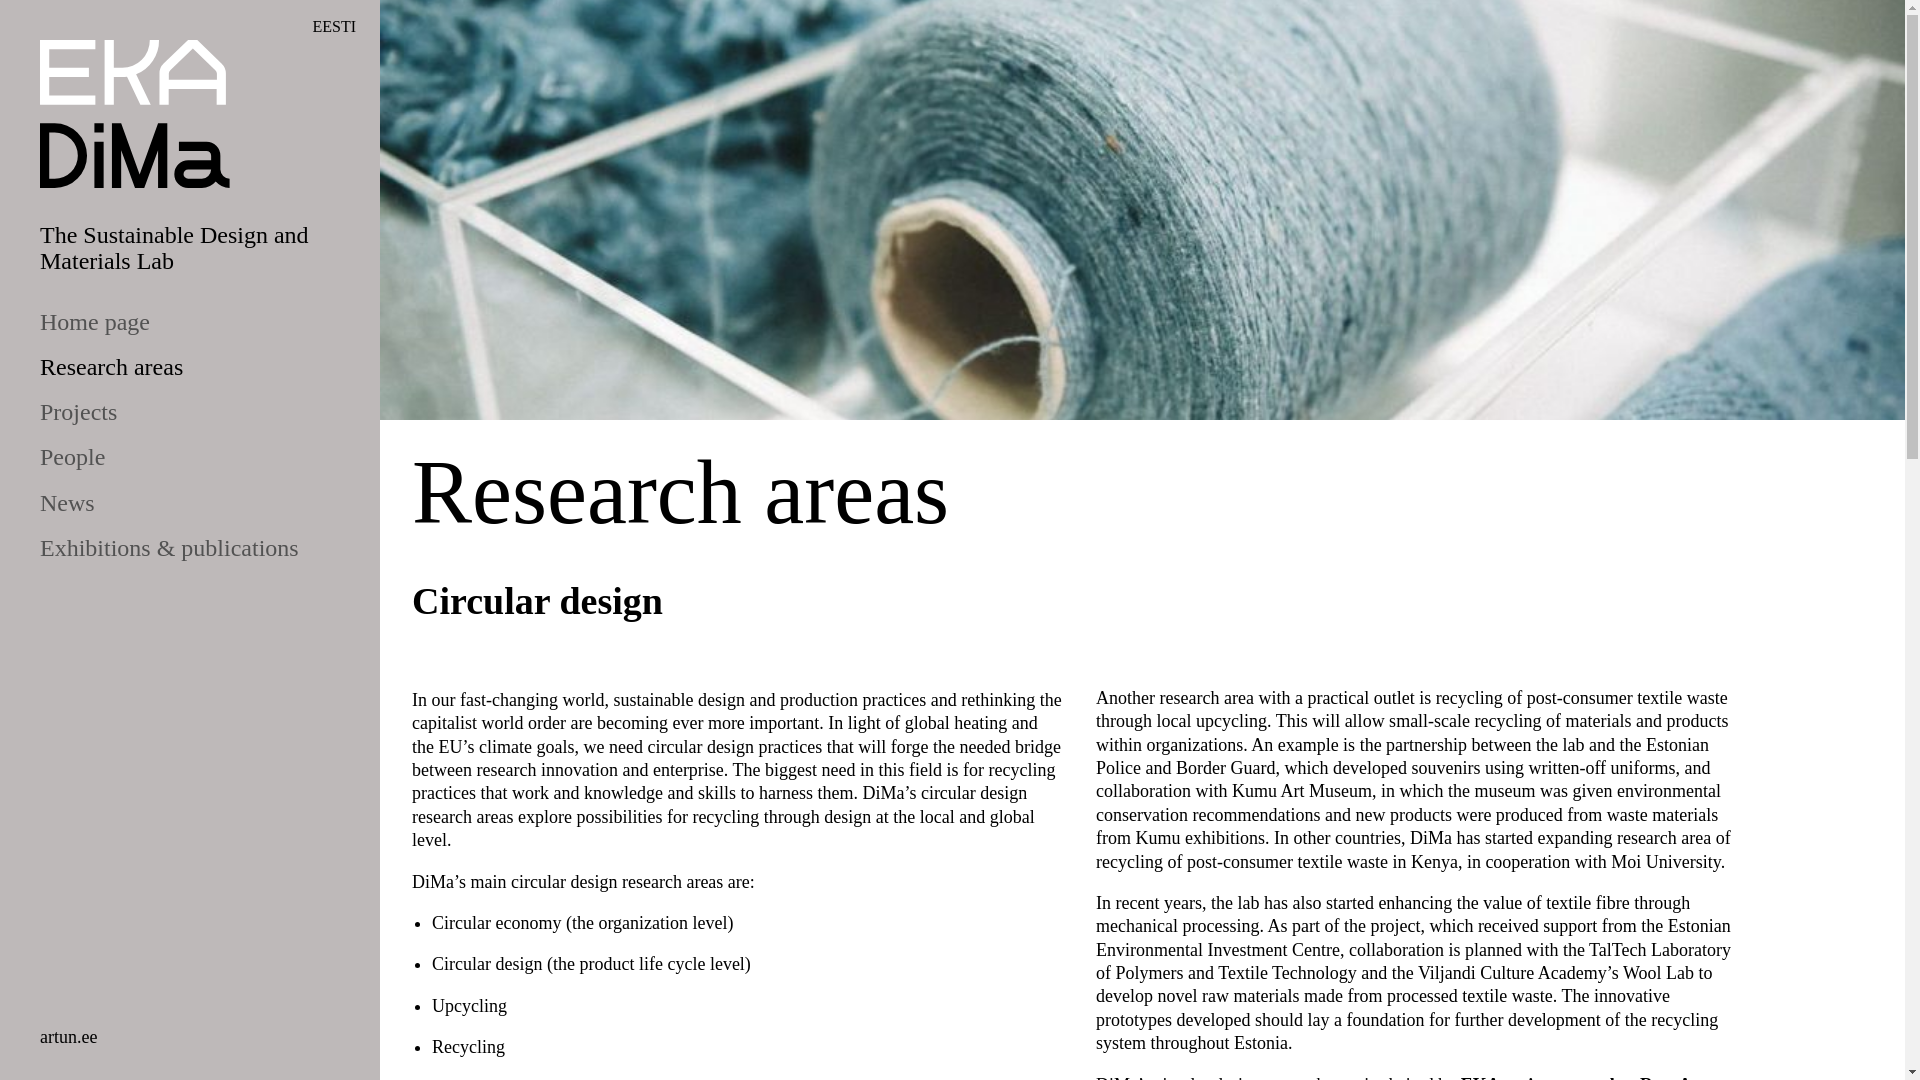 This screenshot has width=1920, height=1080. Describe the element at coordinates (98, 368) in the screenshot. I see `Research areas` at that location.